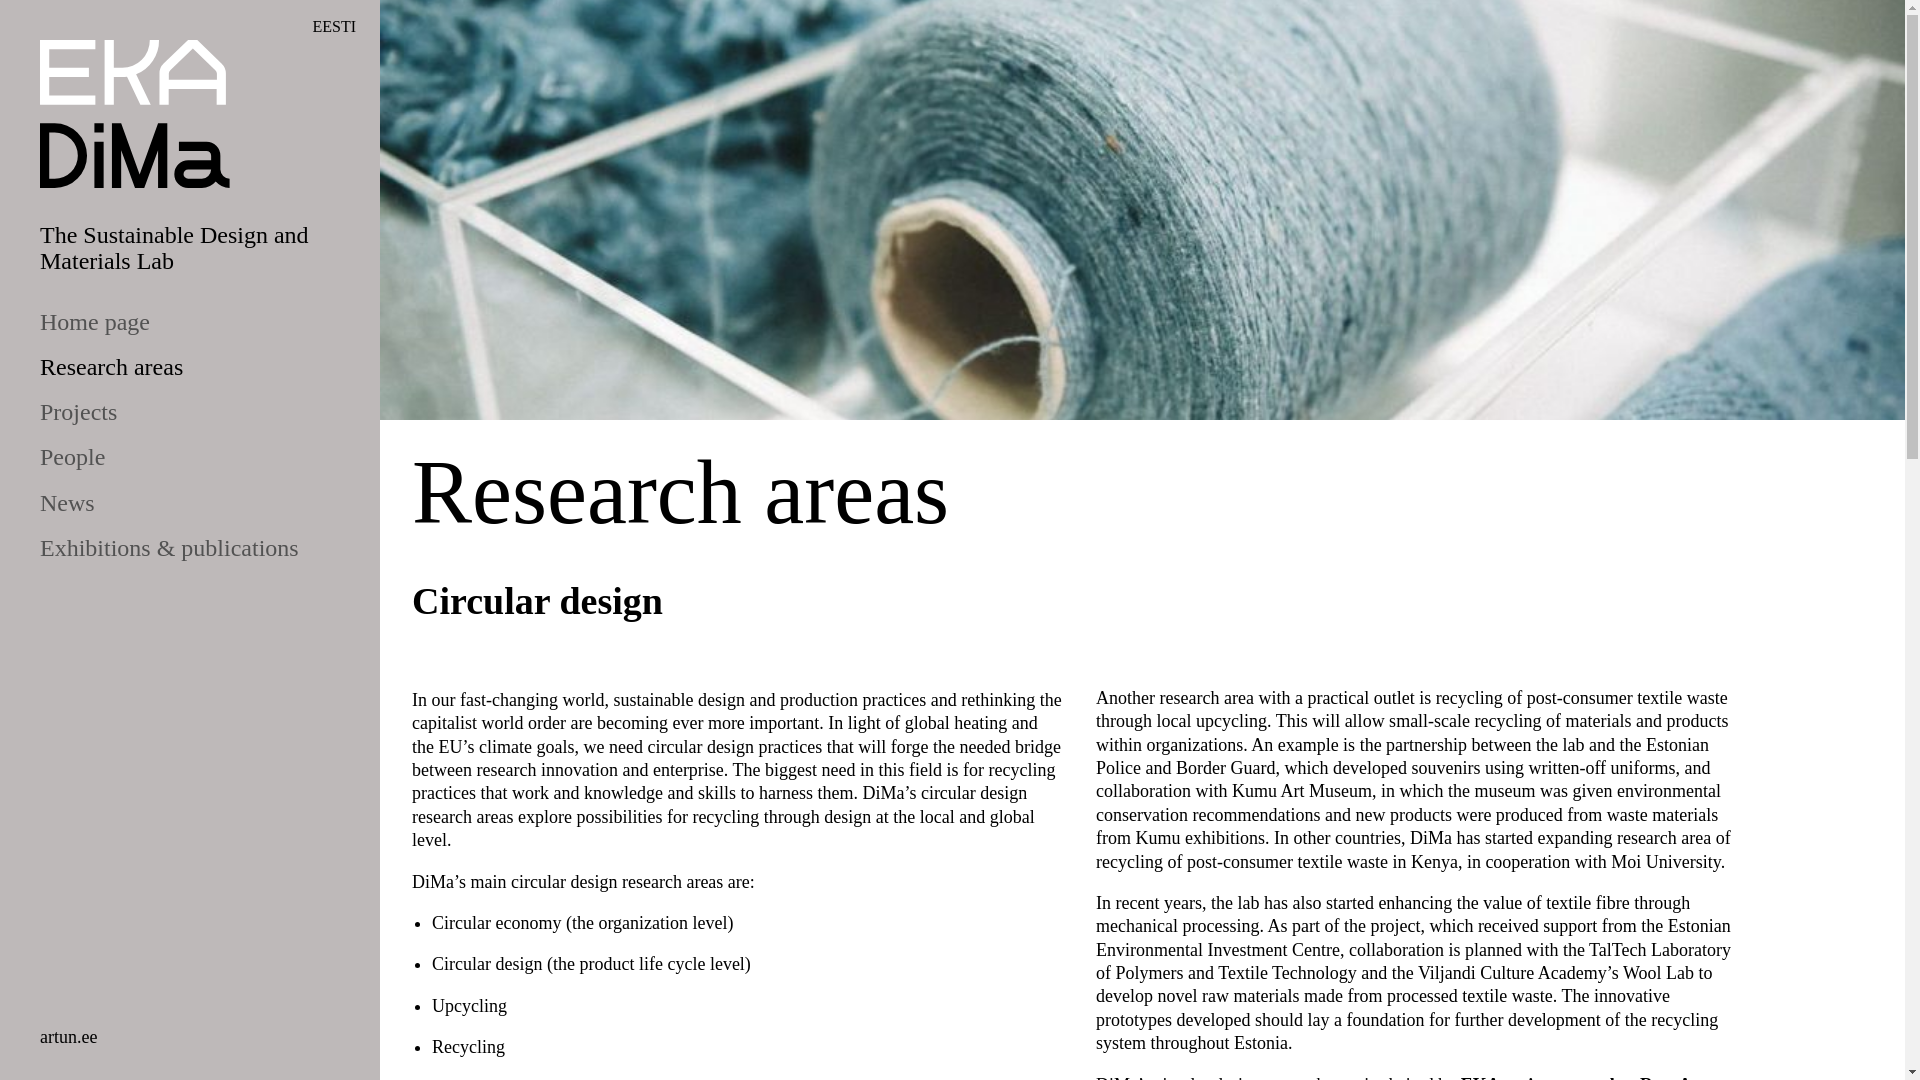 This screenshot has width=1920, height=1080. Describe the element at coordinates (98, 368) in the screenshot. I see `Research areas` at that location.